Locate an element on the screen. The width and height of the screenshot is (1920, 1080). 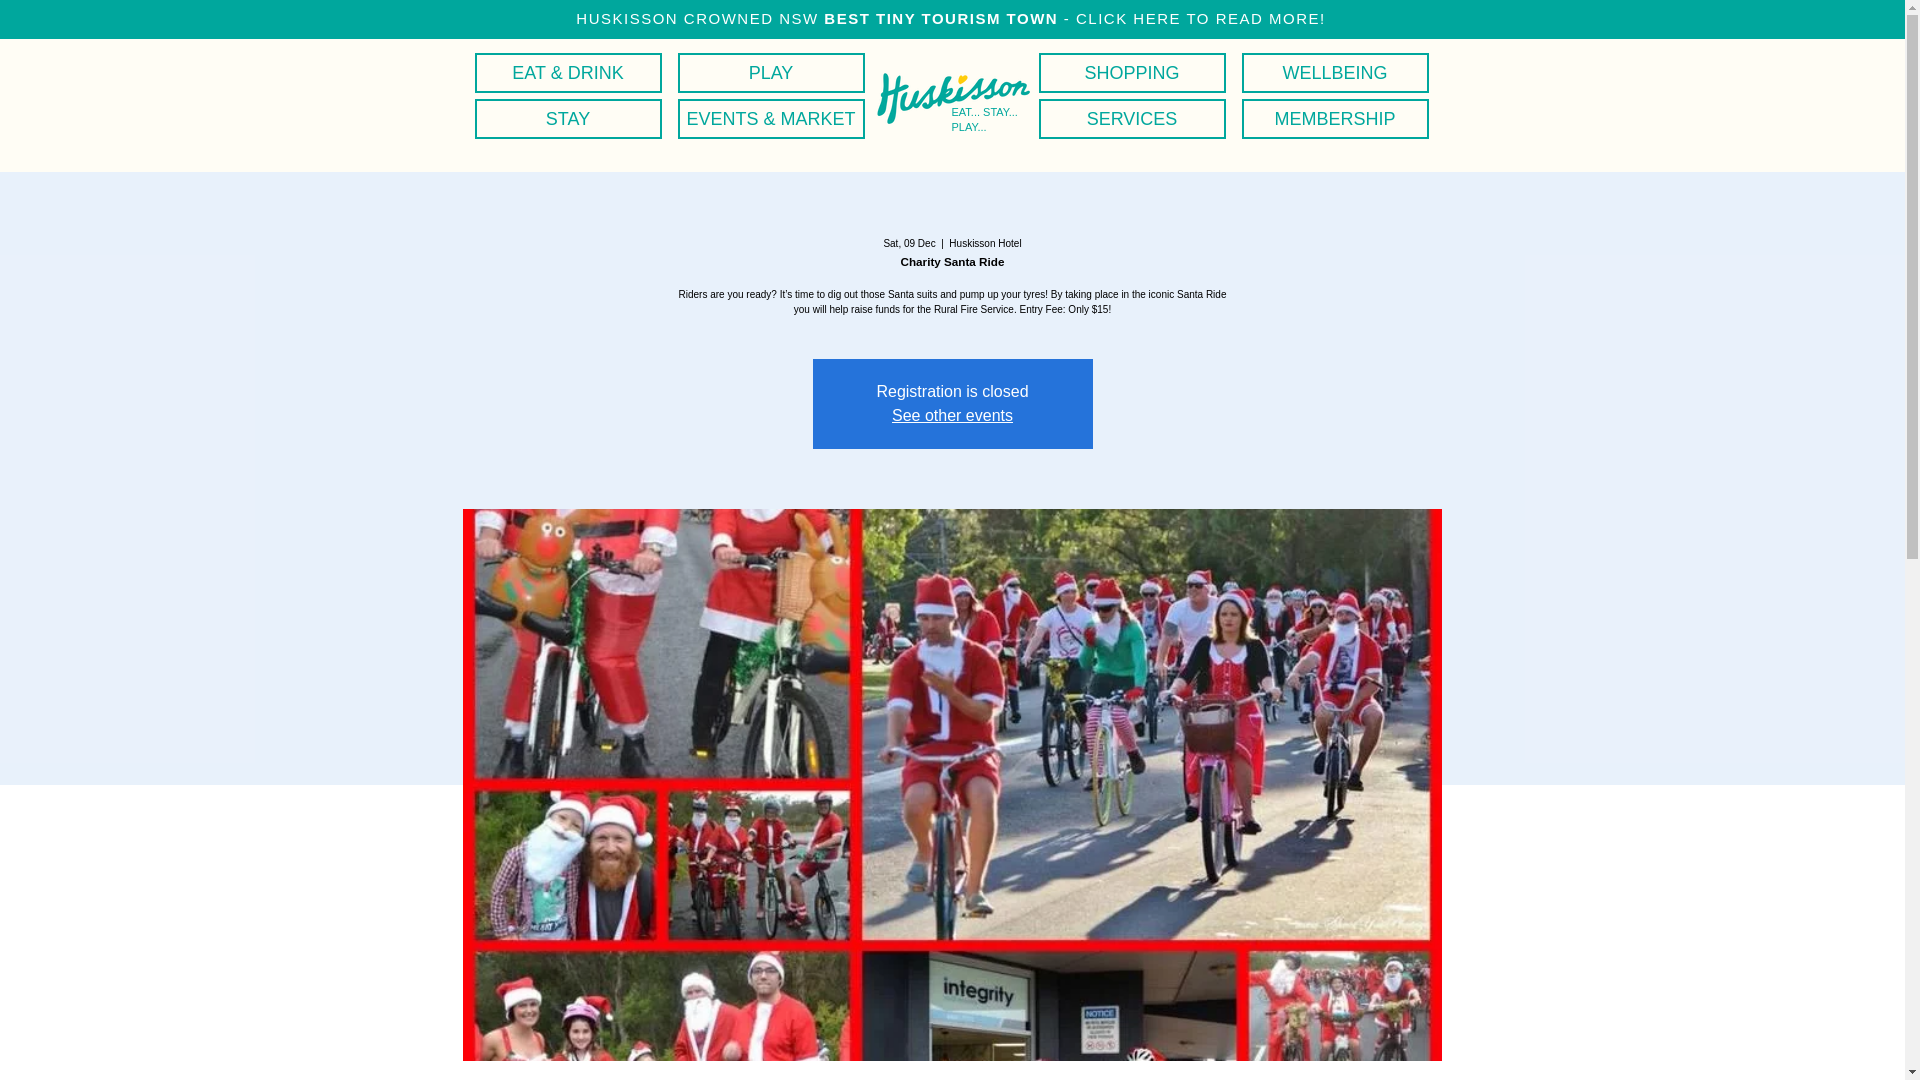
WELLBEING is located at coordinates (1335, 72).